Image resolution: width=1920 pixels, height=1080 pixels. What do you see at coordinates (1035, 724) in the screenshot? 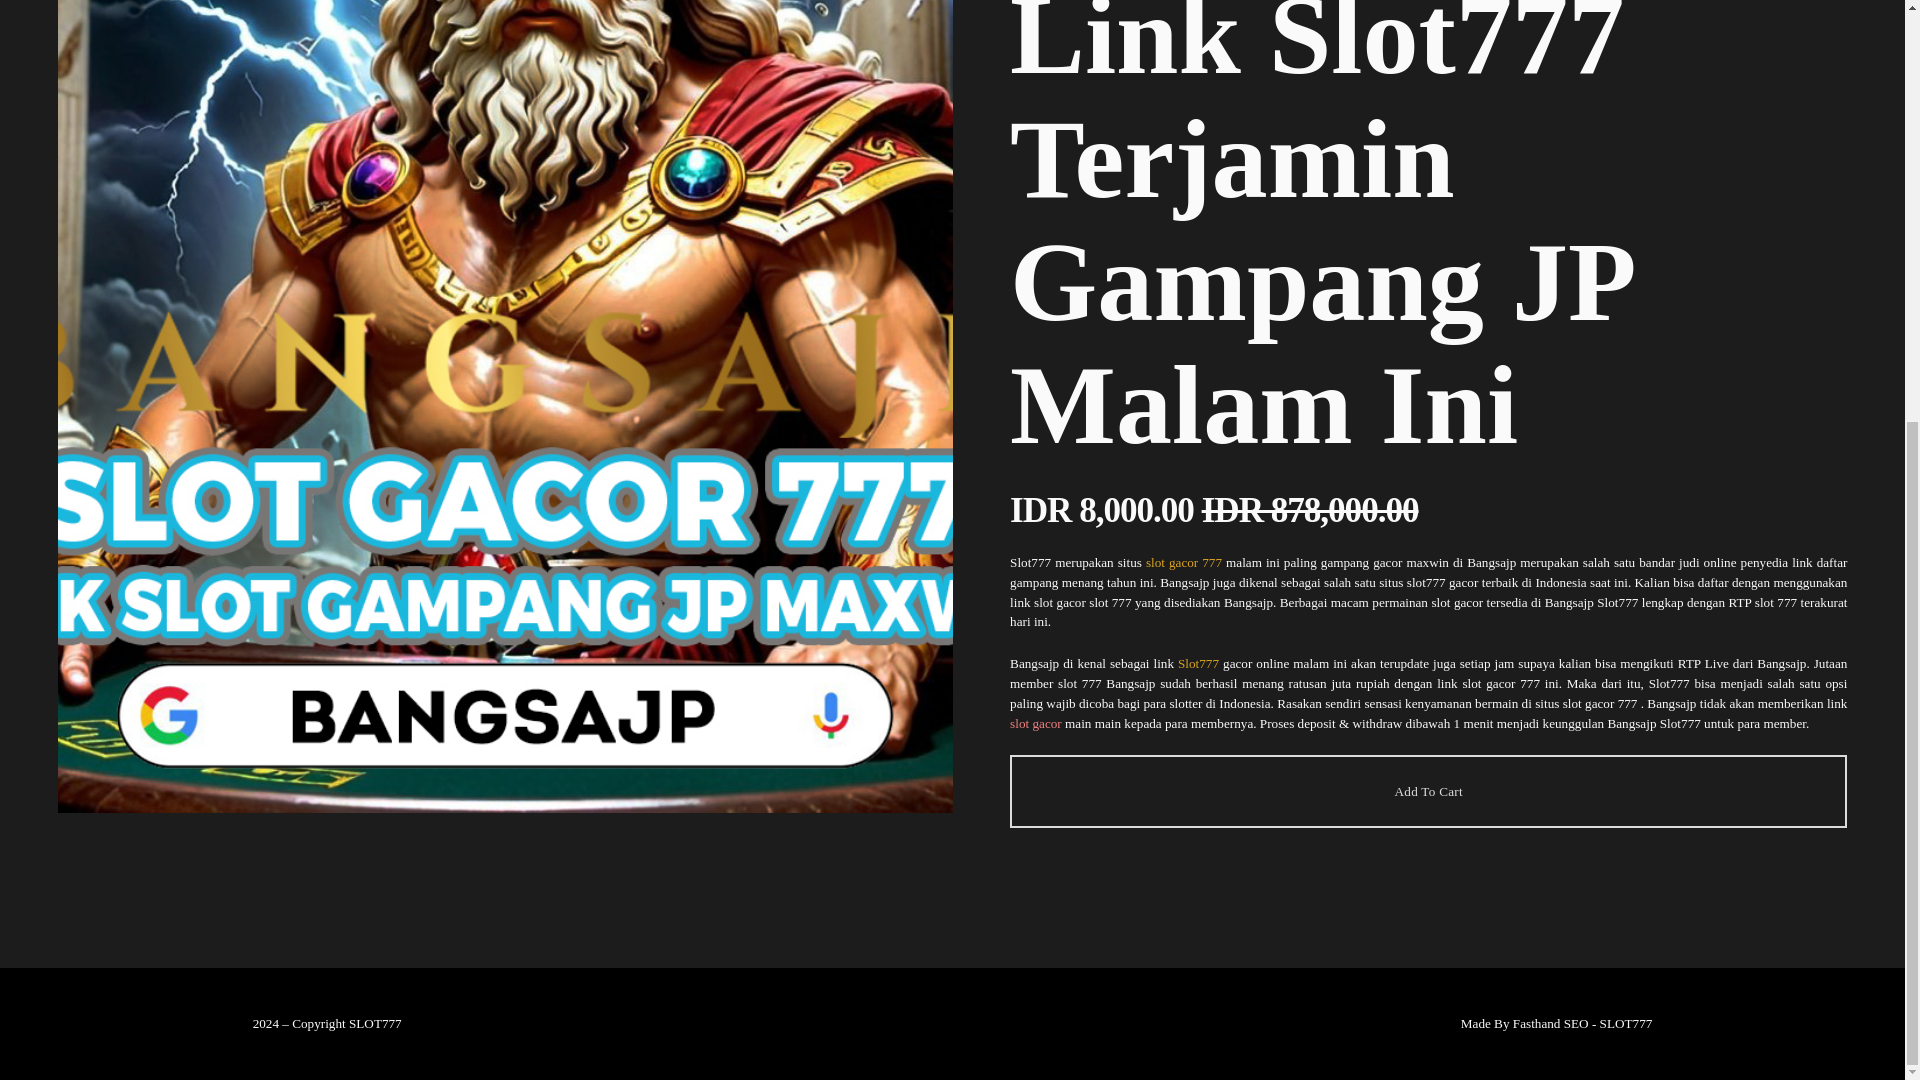
I see `slot gacor` at bounding box center [1035, 724].